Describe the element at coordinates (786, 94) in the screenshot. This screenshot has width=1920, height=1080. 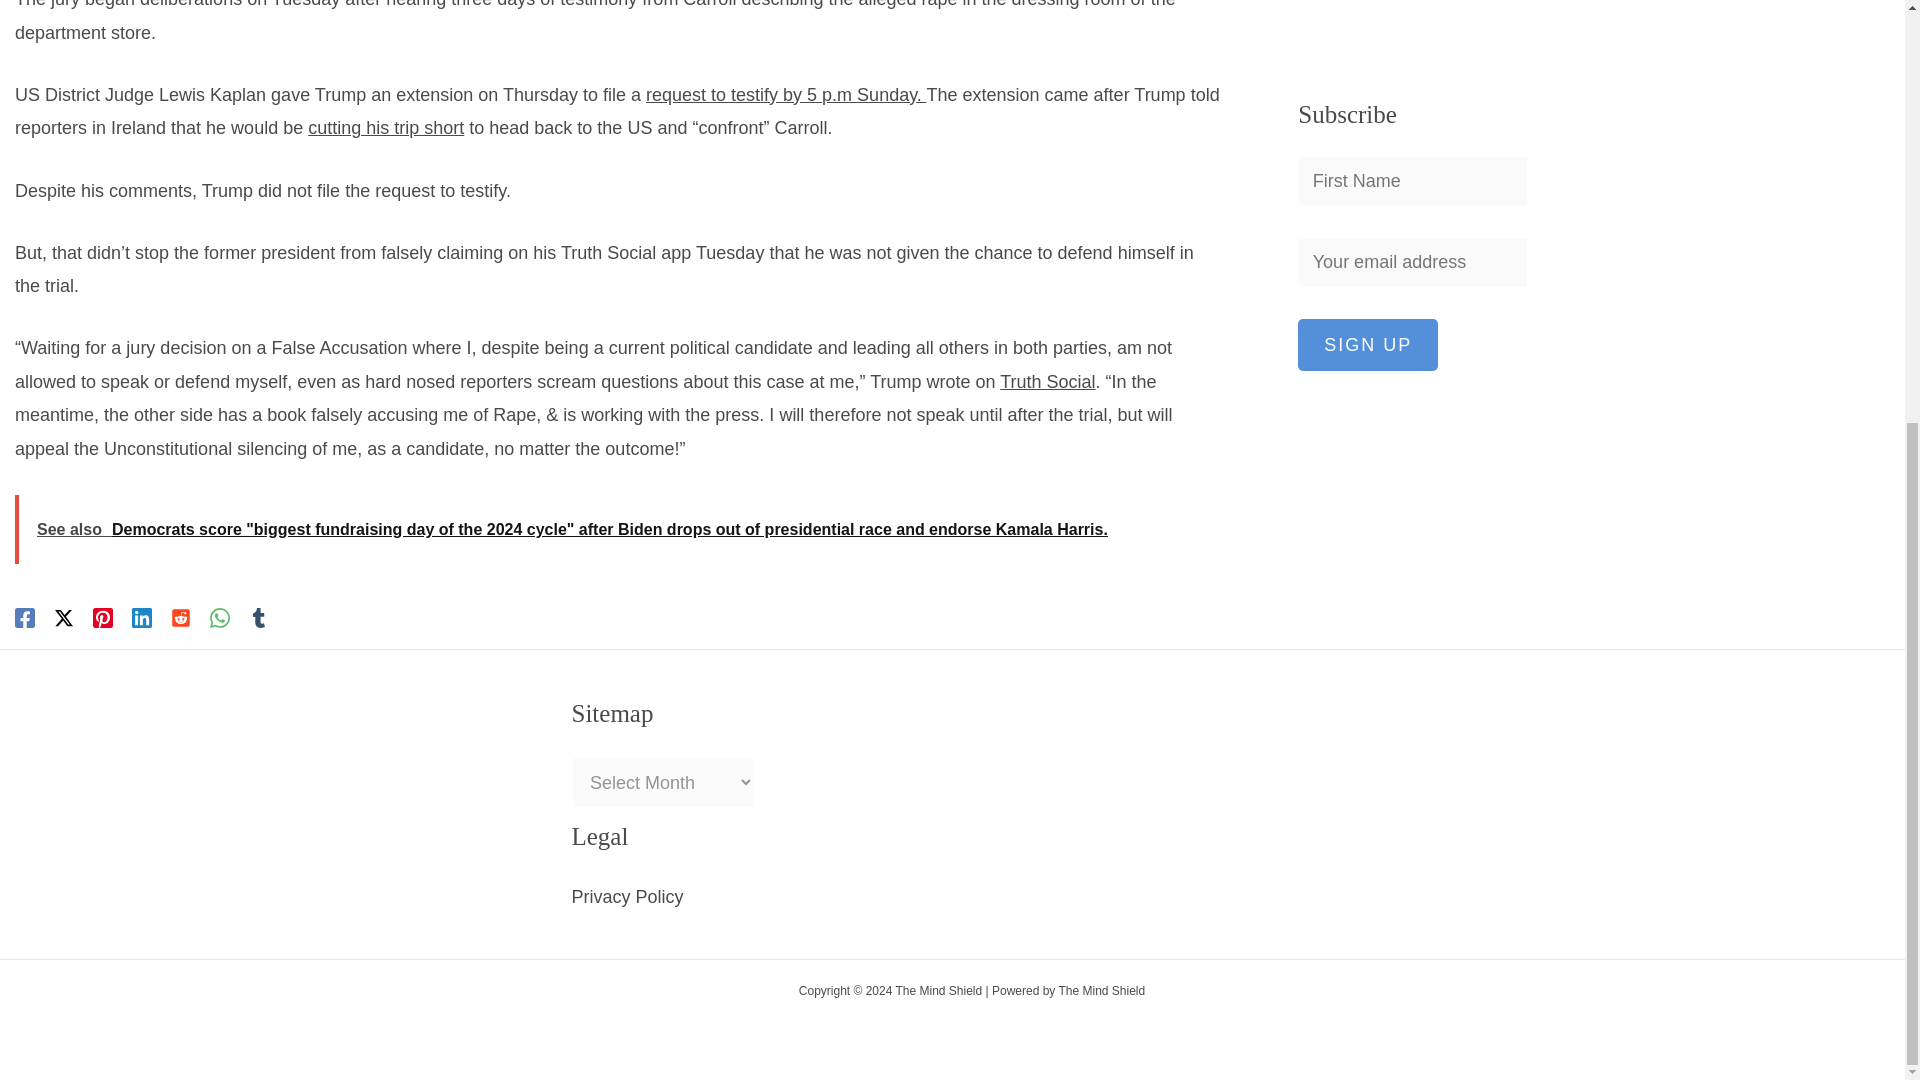
I see `request to testify by 5 p.m Sunday.` at that location.